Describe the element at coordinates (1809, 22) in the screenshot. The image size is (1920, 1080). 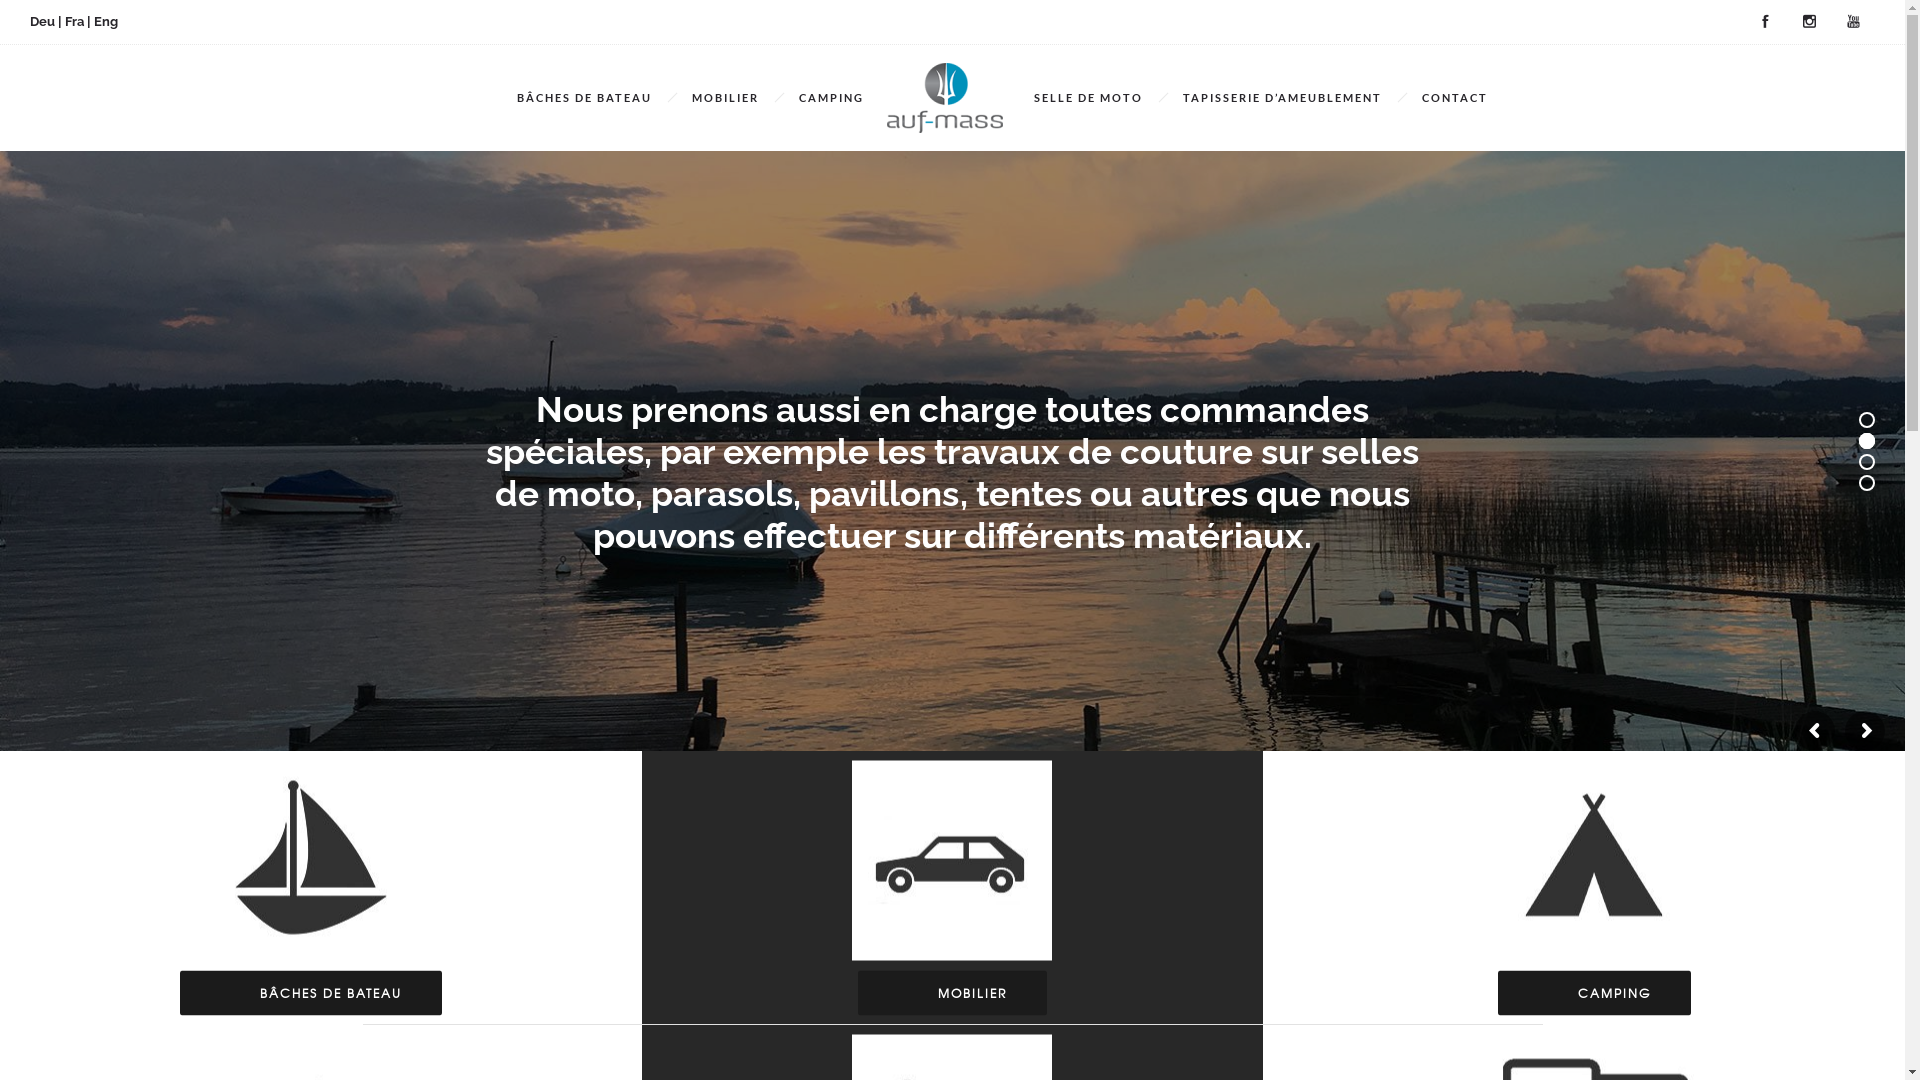
I see `Instagram` at that location.